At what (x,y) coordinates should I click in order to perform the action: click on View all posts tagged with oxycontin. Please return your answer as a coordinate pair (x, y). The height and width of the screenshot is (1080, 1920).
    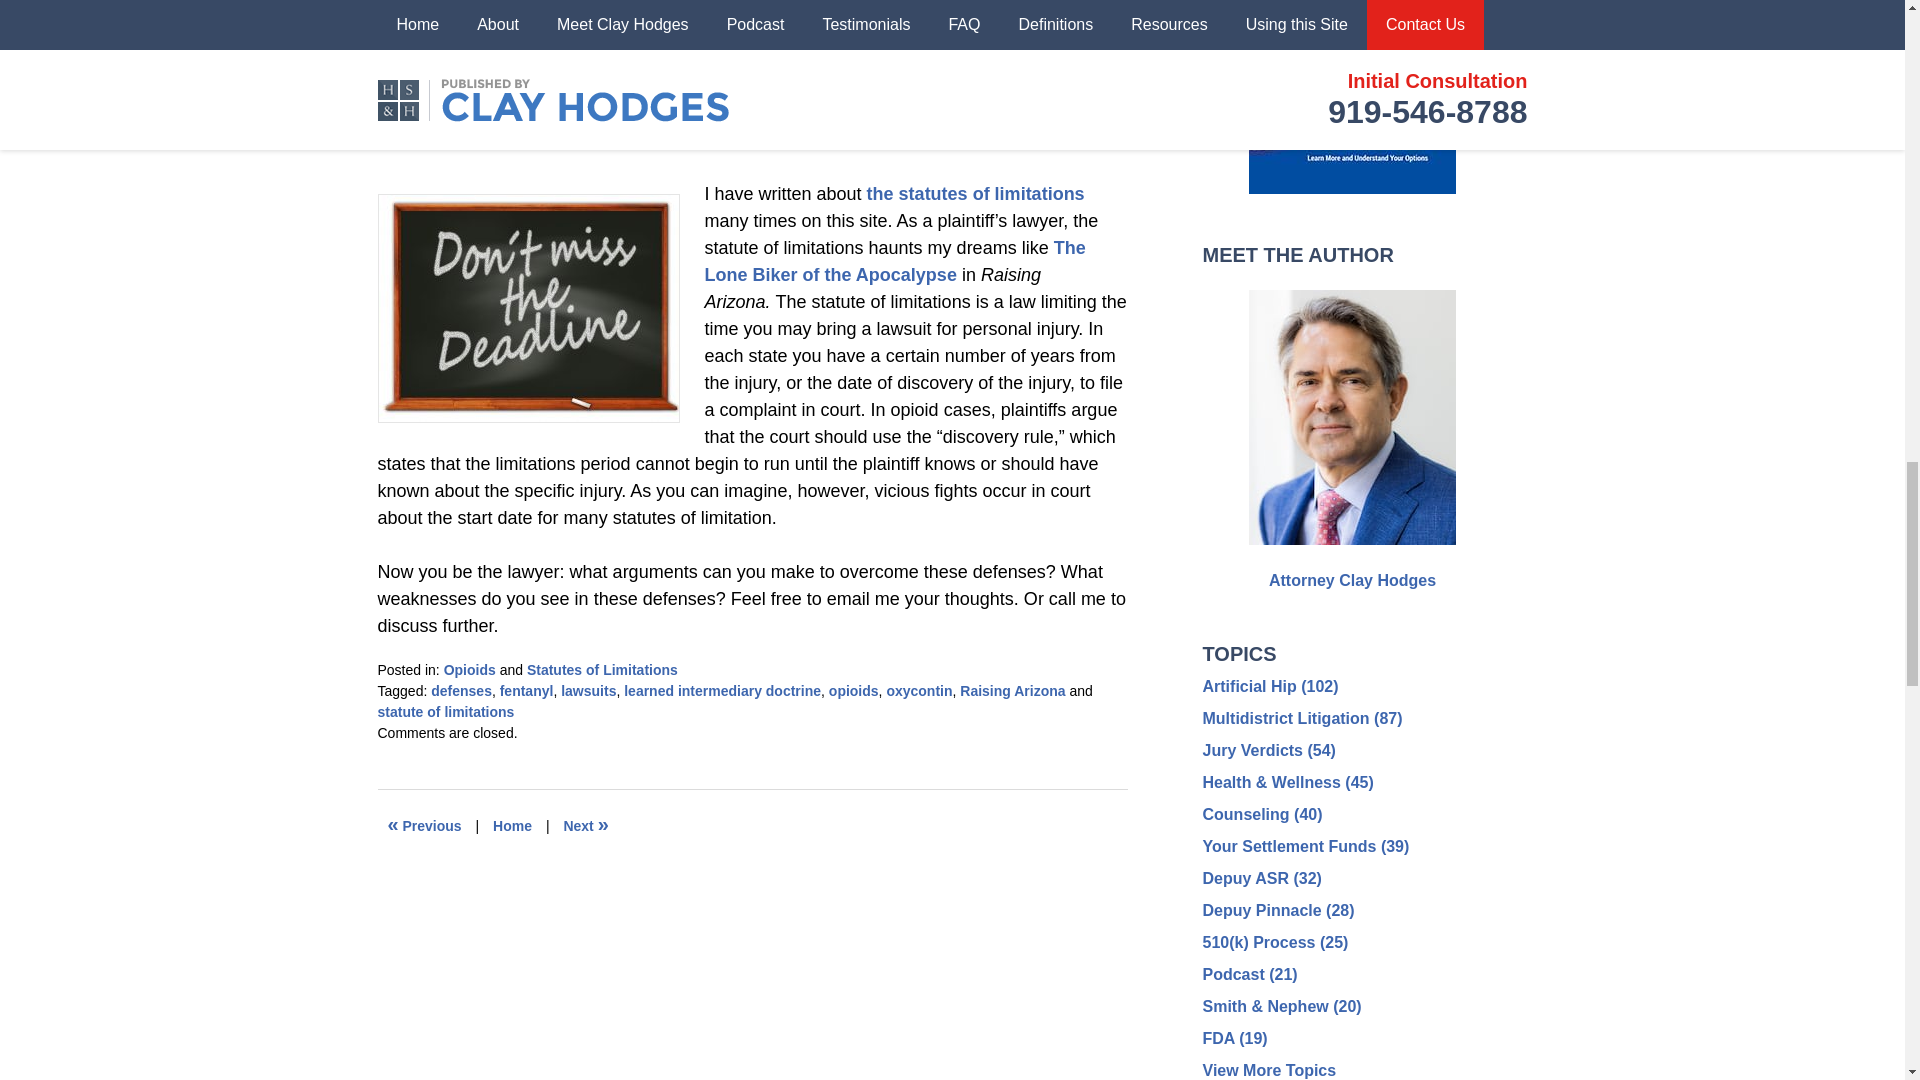
    Looking at the image, I should click on (918, 690).